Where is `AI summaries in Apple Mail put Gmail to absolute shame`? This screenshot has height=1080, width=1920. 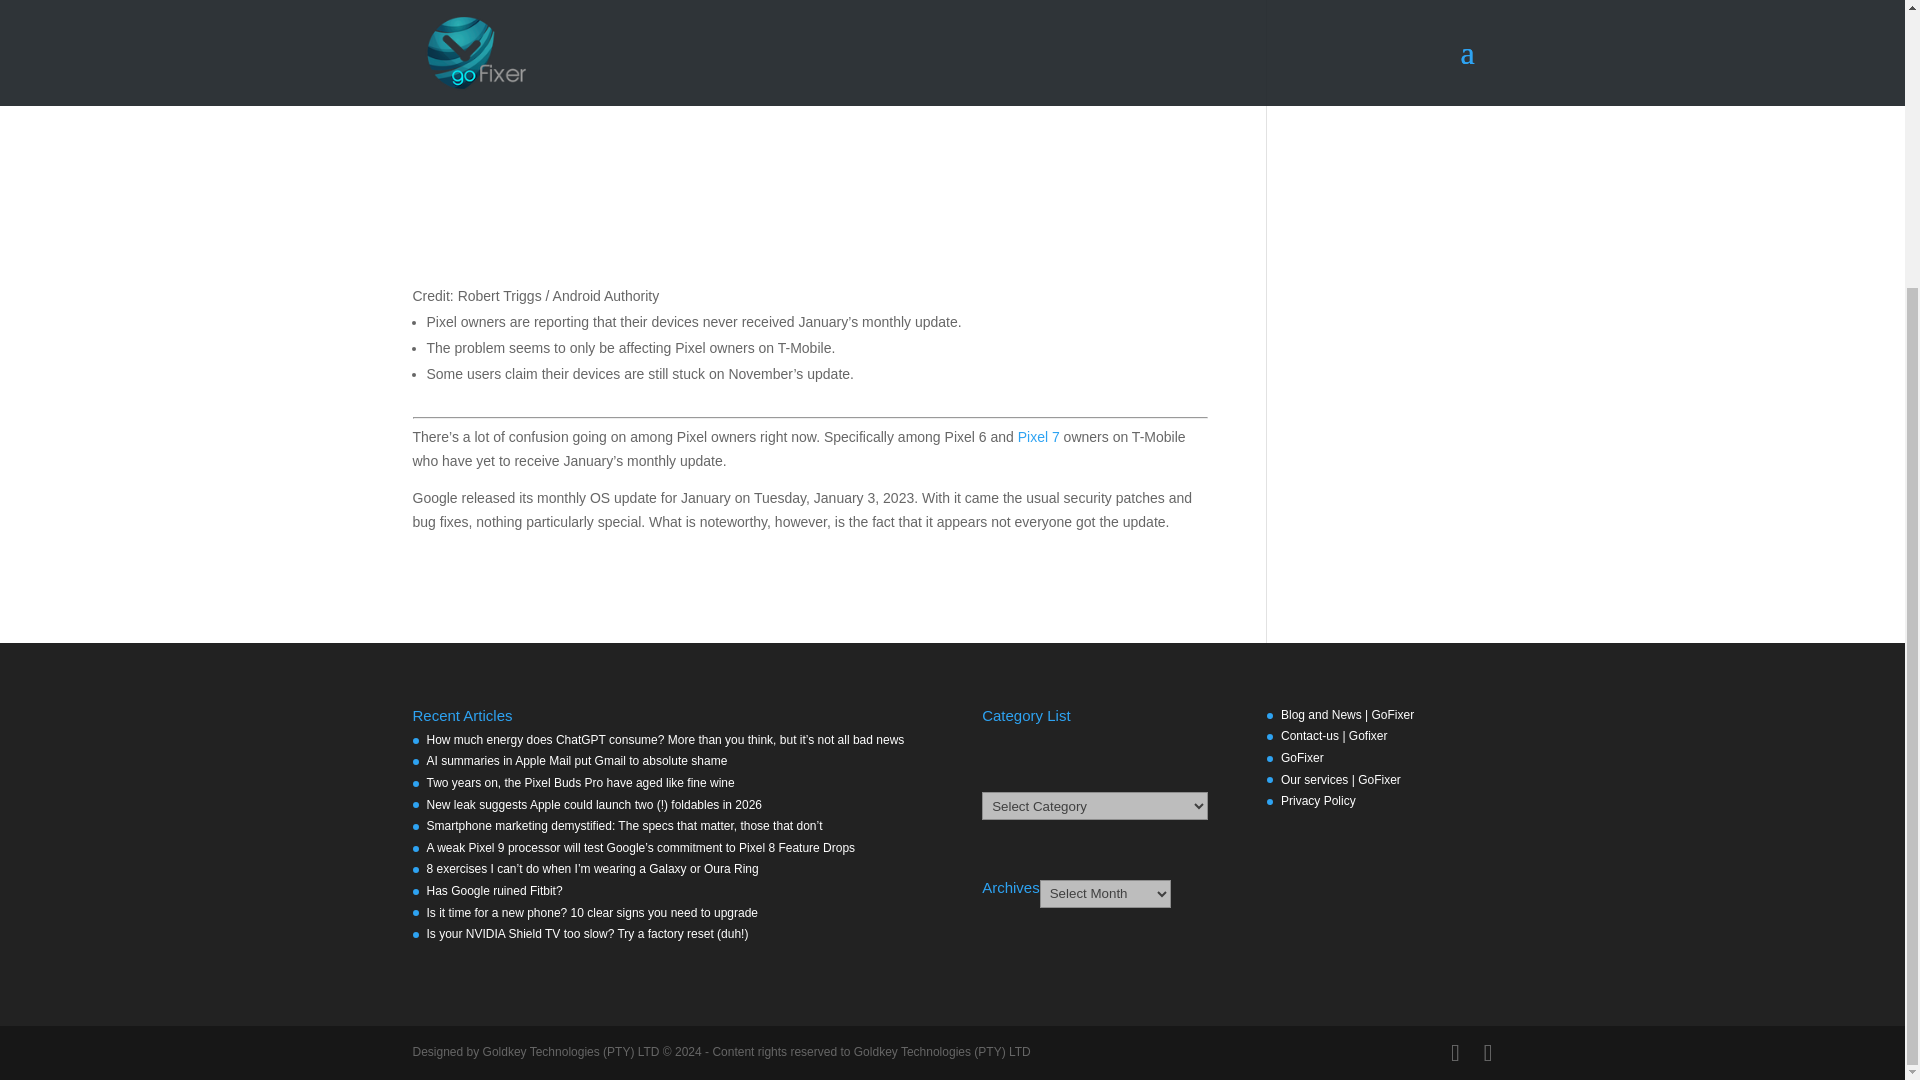 AI summaries in Apple Mail put Gmail to absolute shame is located at coordinates (576, 760).